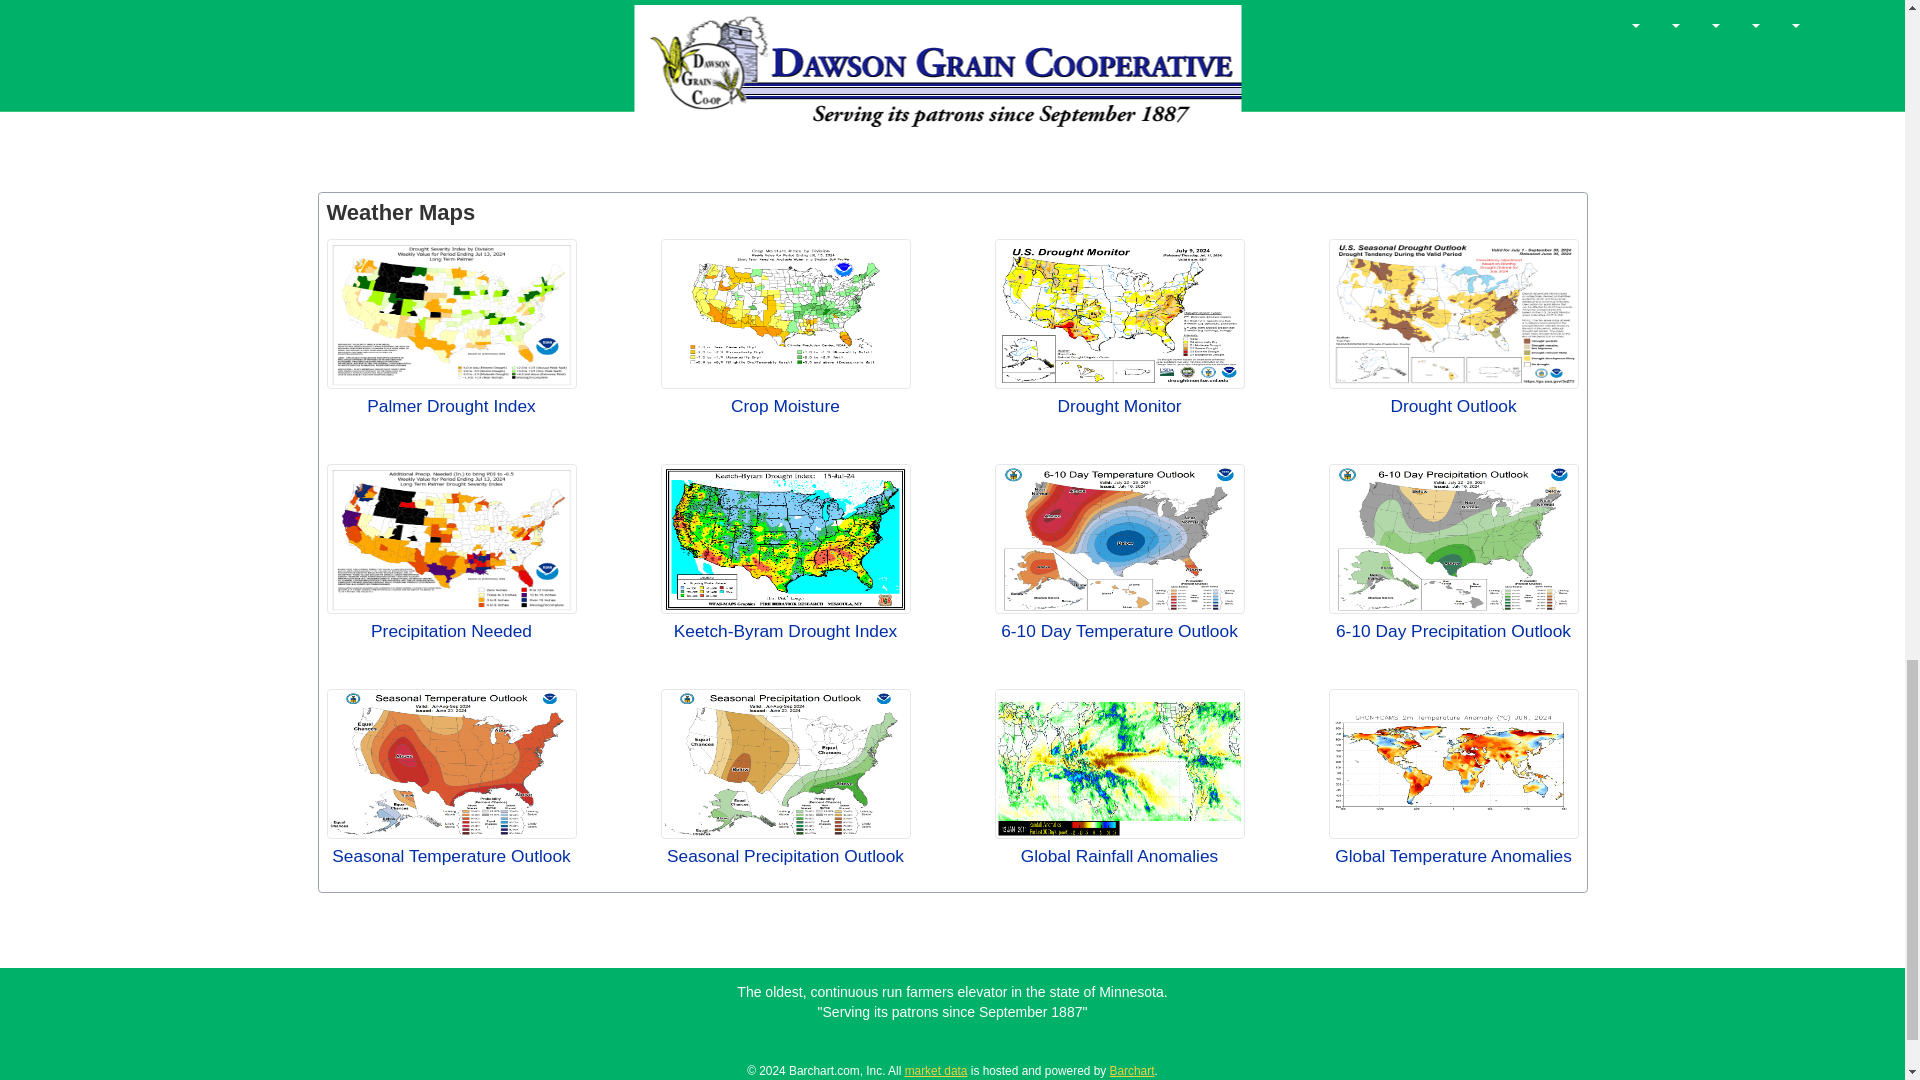 The image size is (1920, 1080). I want to click on Crop Moisture, so click(785, 313).